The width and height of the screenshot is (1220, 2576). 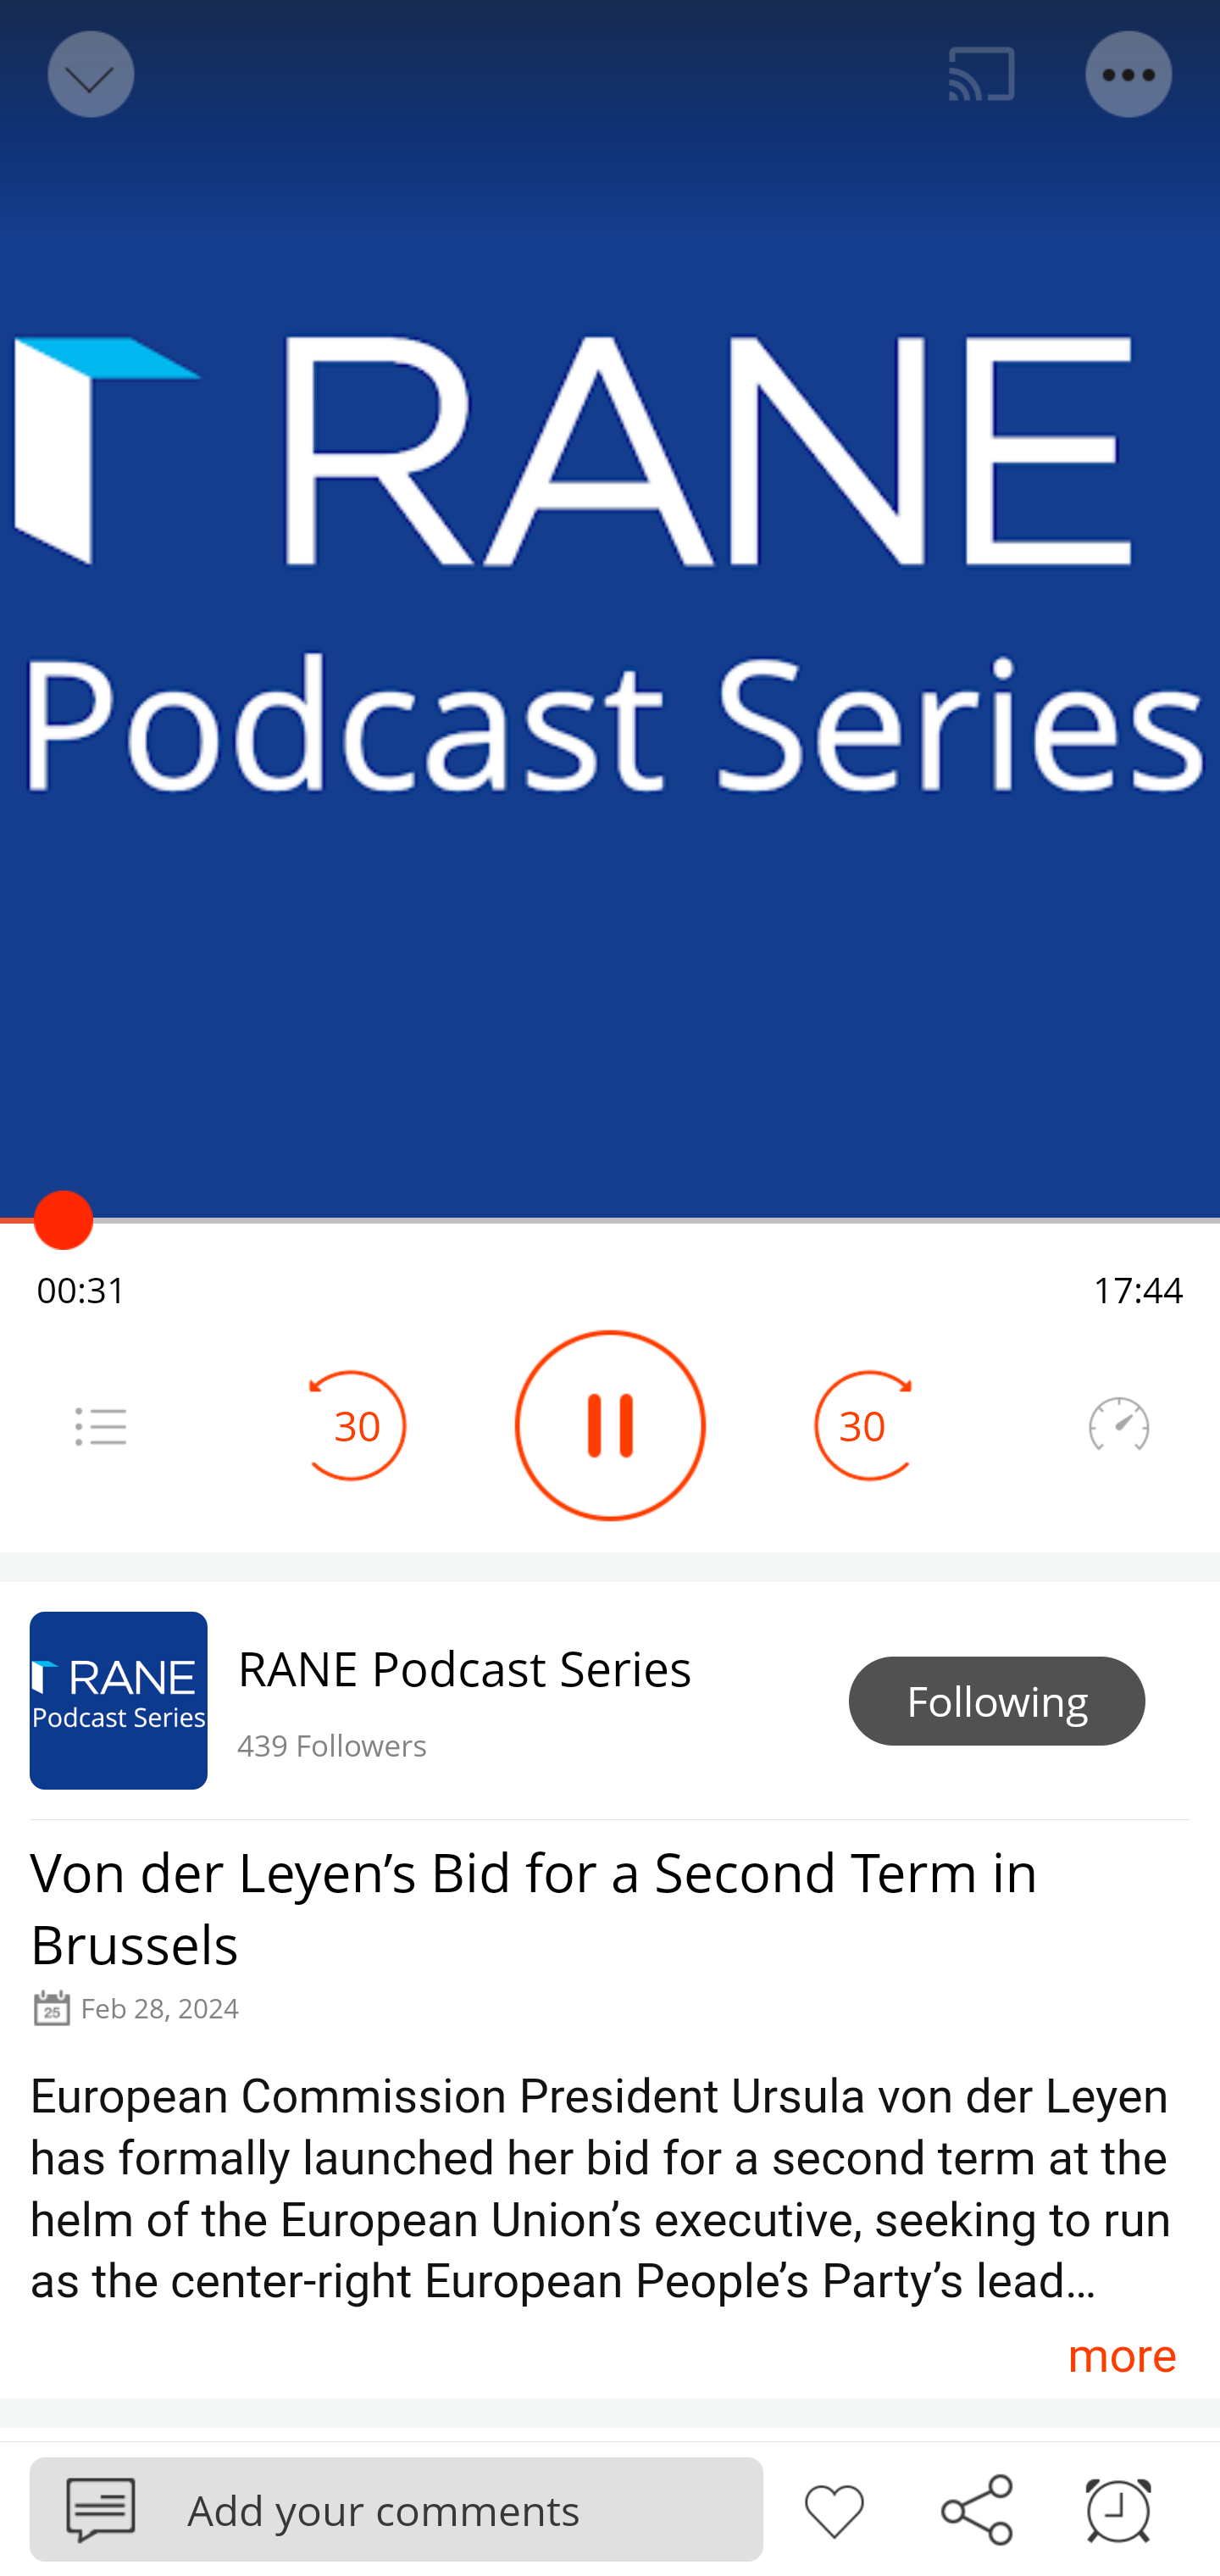 What do you see at coordinates (976, 2507) in the screenshot?
I see `Share` at bounding box center [976, 2507].